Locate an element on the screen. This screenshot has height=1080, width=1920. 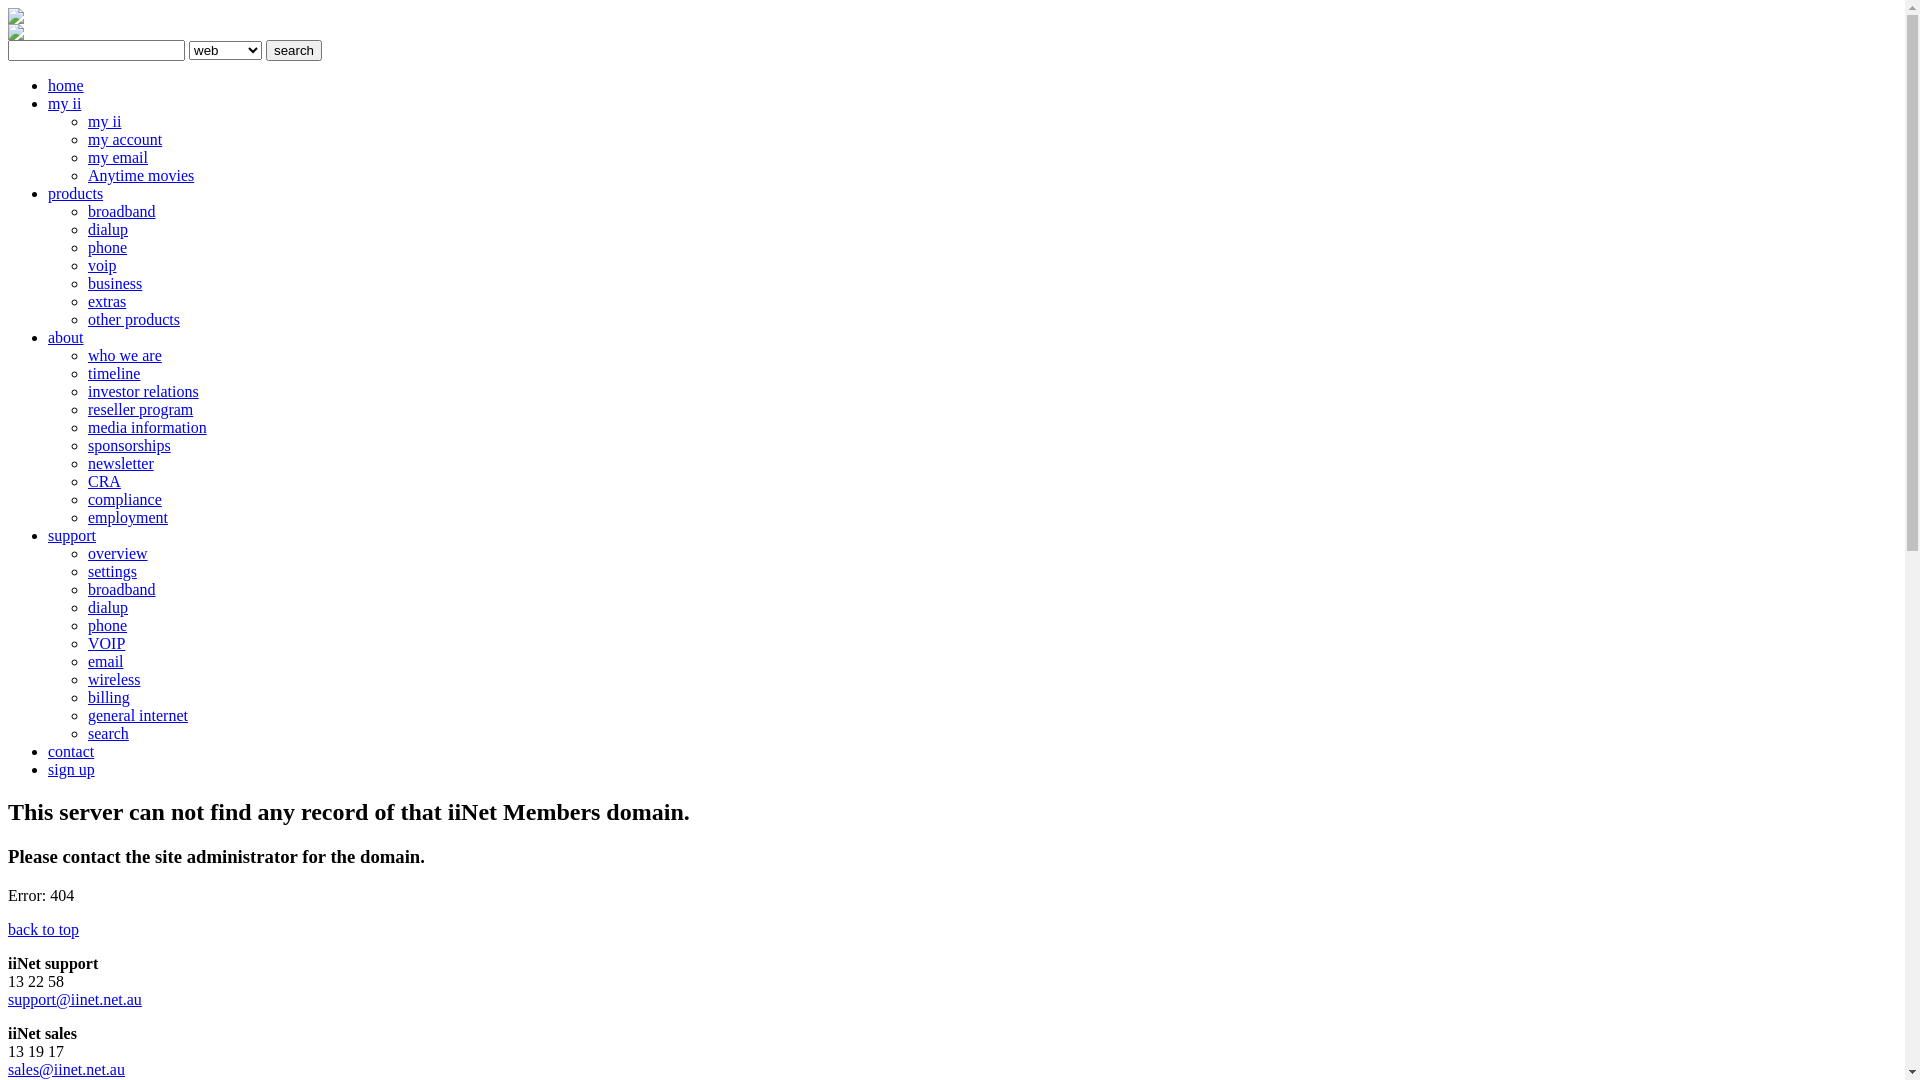
phone is located at coordinates (108, 626).